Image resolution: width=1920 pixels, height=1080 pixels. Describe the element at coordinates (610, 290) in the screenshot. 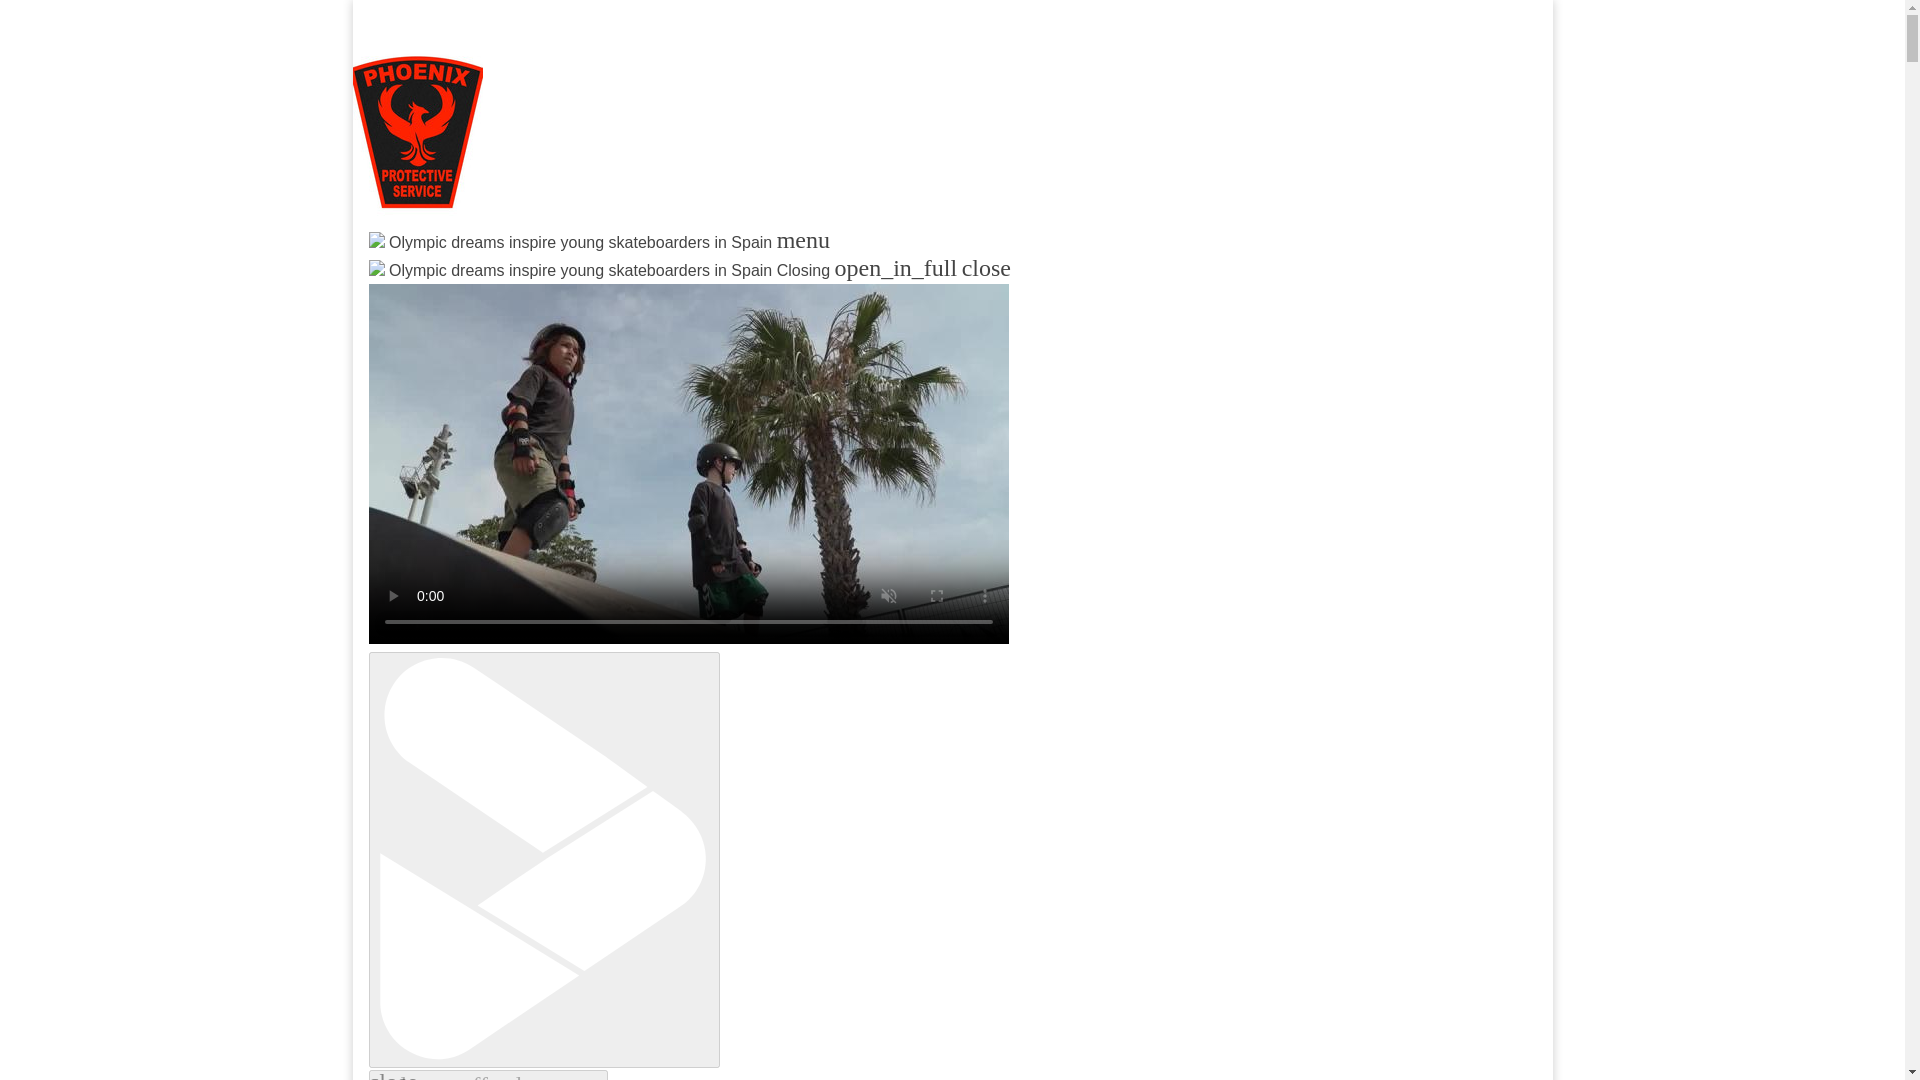

I see `Skope Entertainment Inc` at that location.